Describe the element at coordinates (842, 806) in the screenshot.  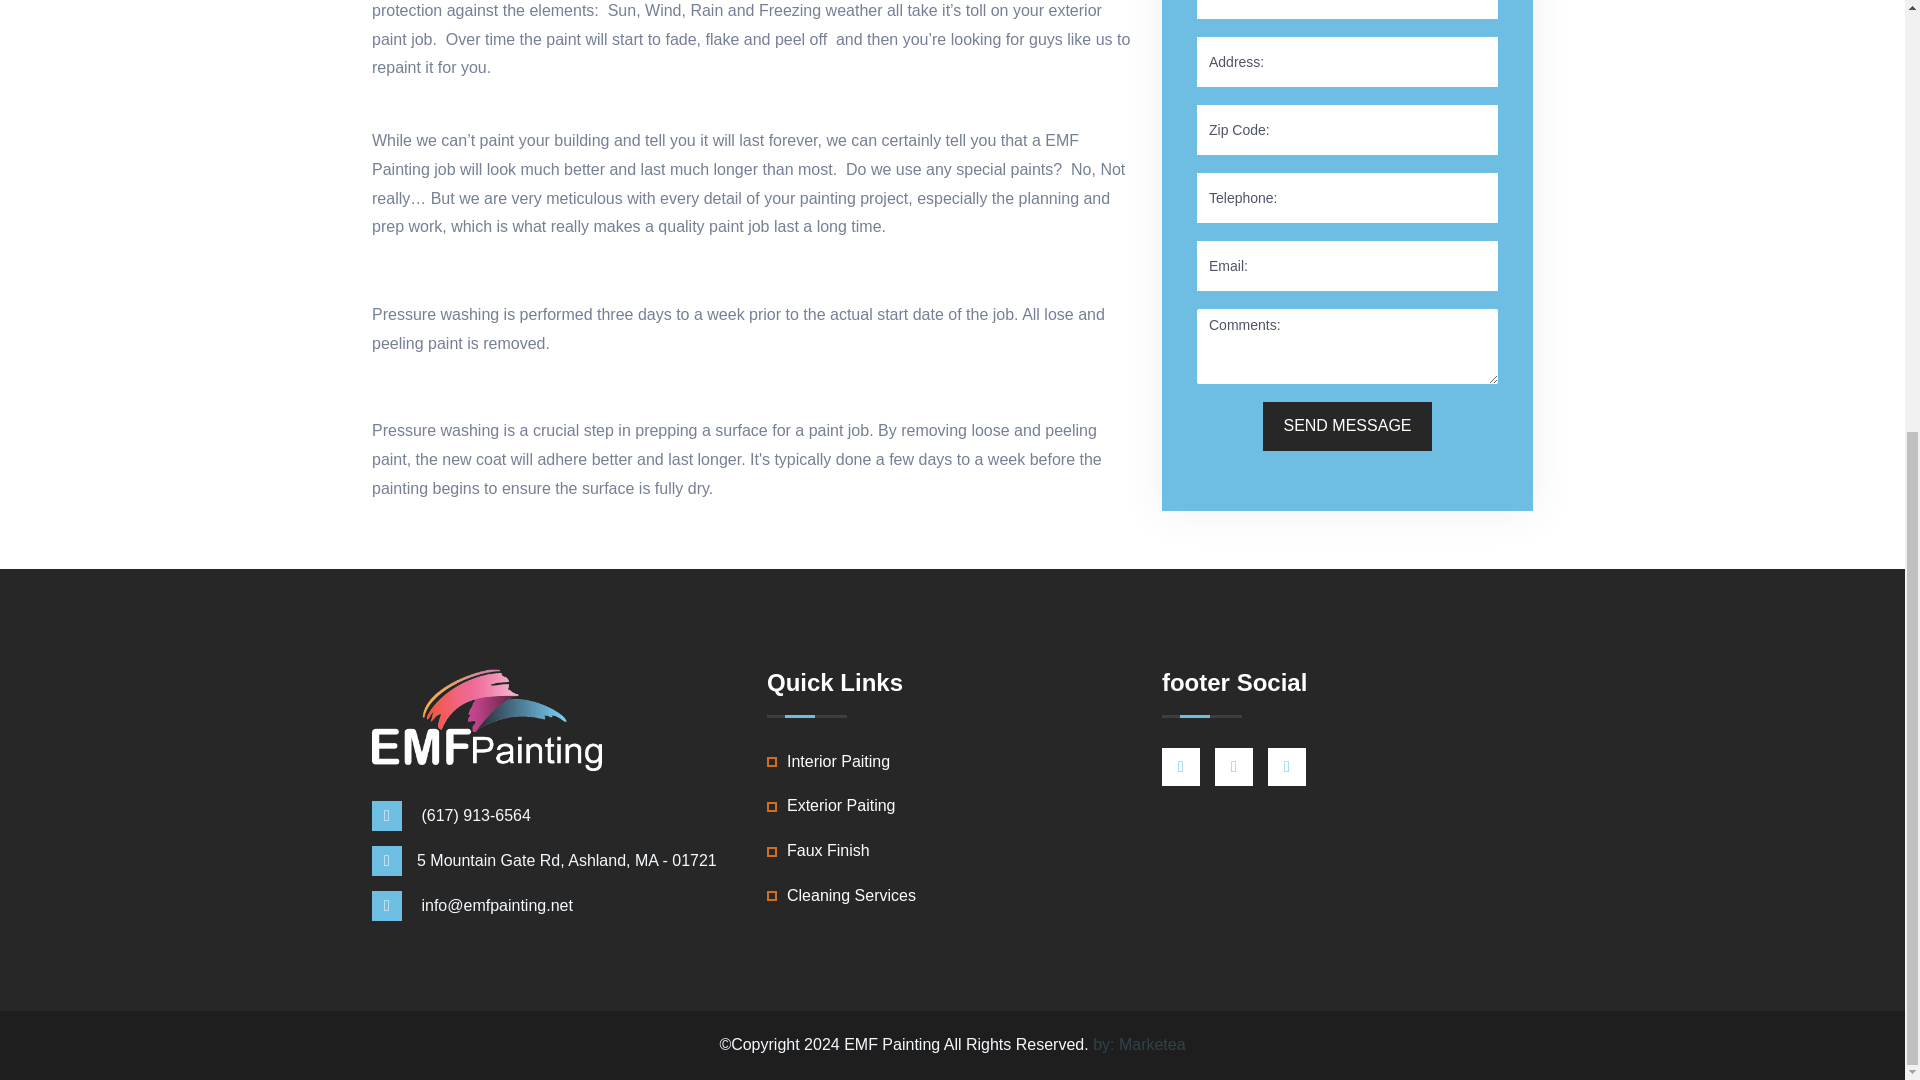
I see `Exterior Paiting` at that location.